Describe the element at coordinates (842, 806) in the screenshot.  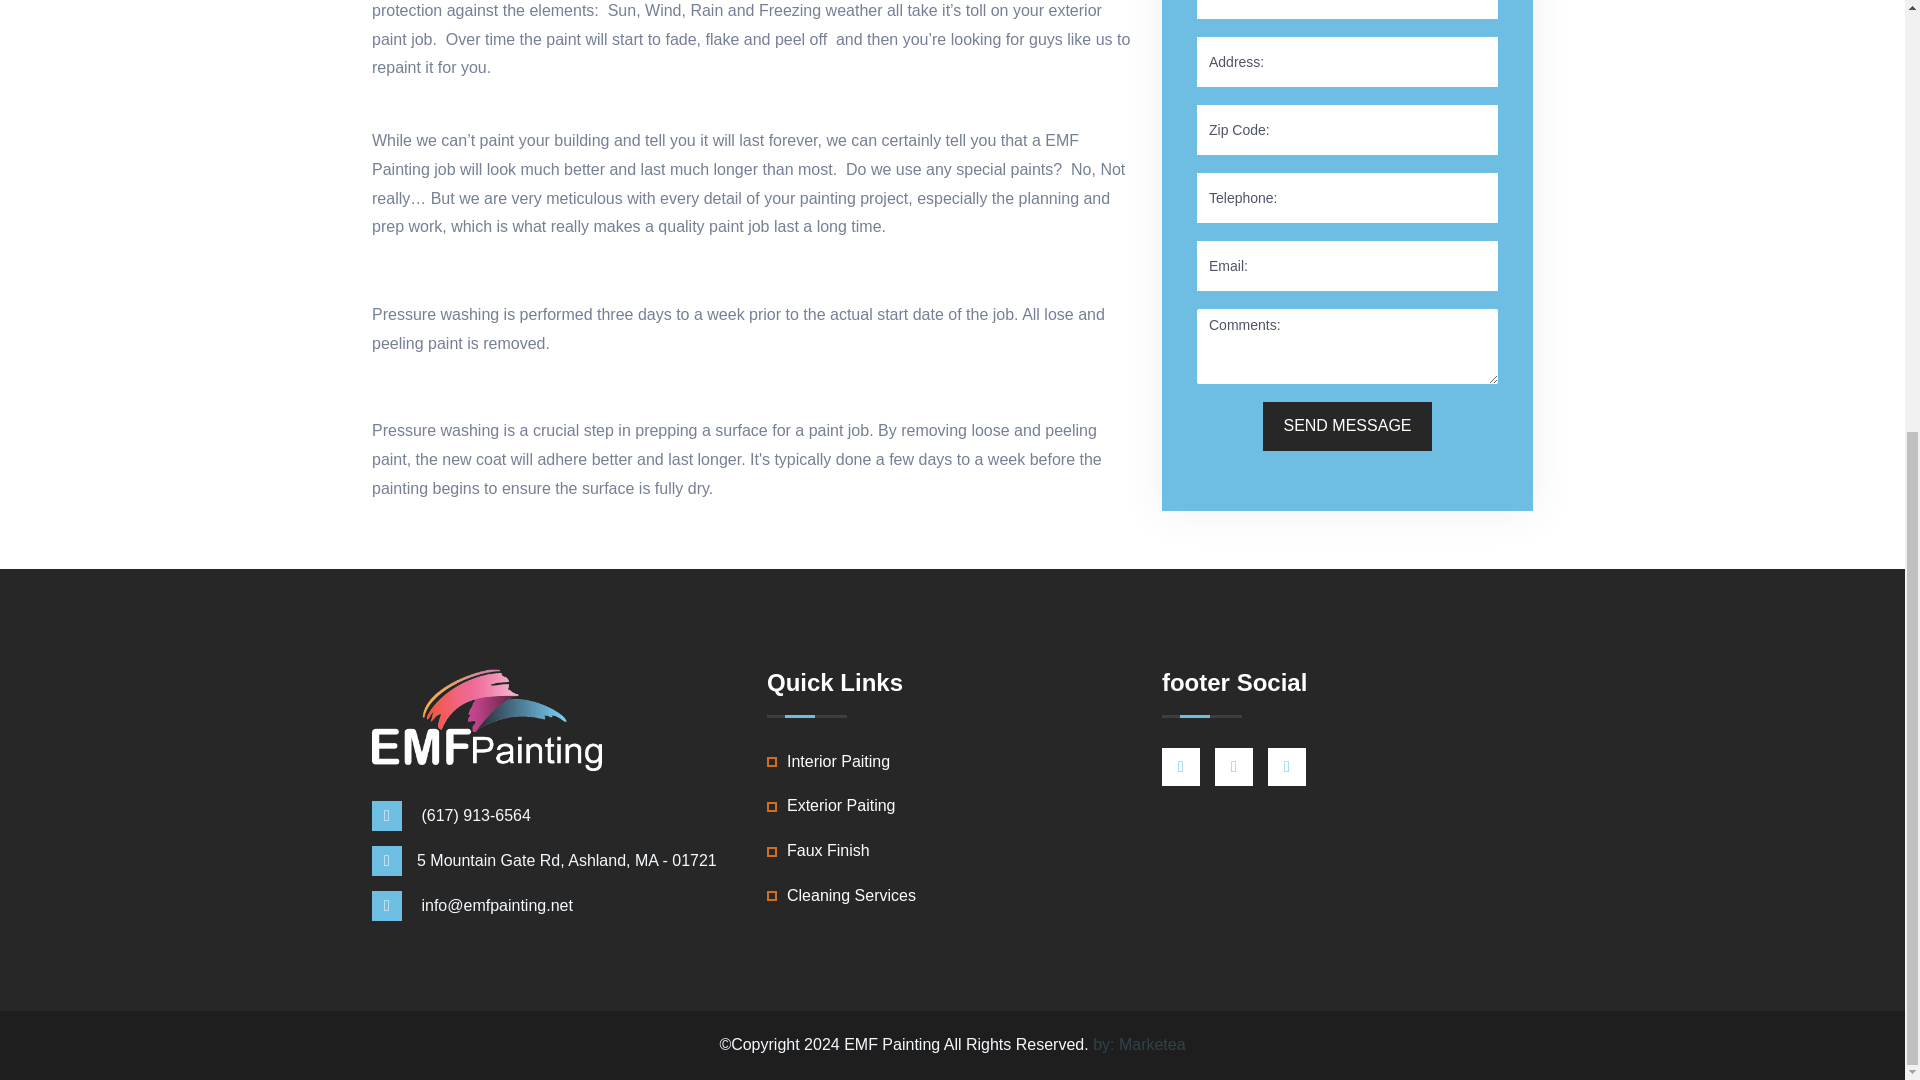
I see `Exterior Paiting` at that location.